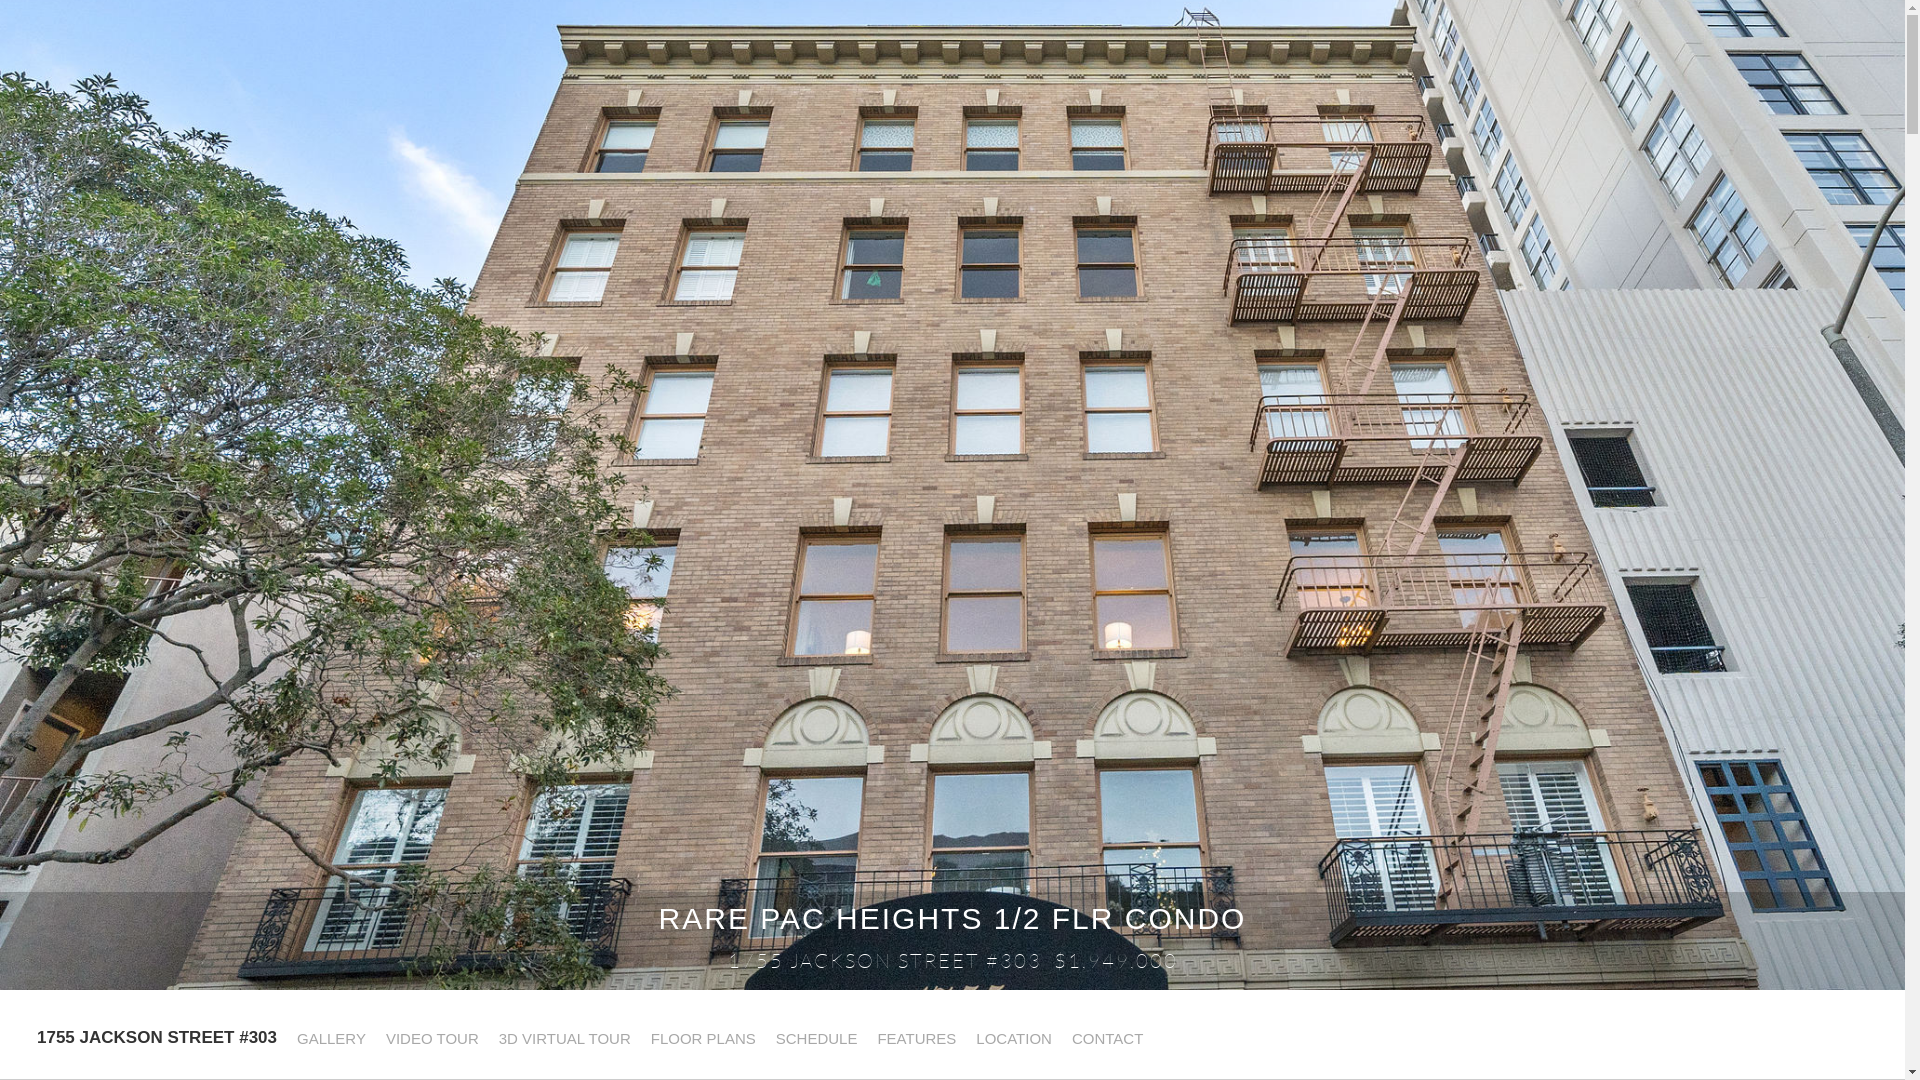 The width and height of the screenshot is (1920, 1080). What do you see at coordinates (702, 1039) in the screenshot?
I see `FLOOR PLANS` at bounding box center [702, 1039].